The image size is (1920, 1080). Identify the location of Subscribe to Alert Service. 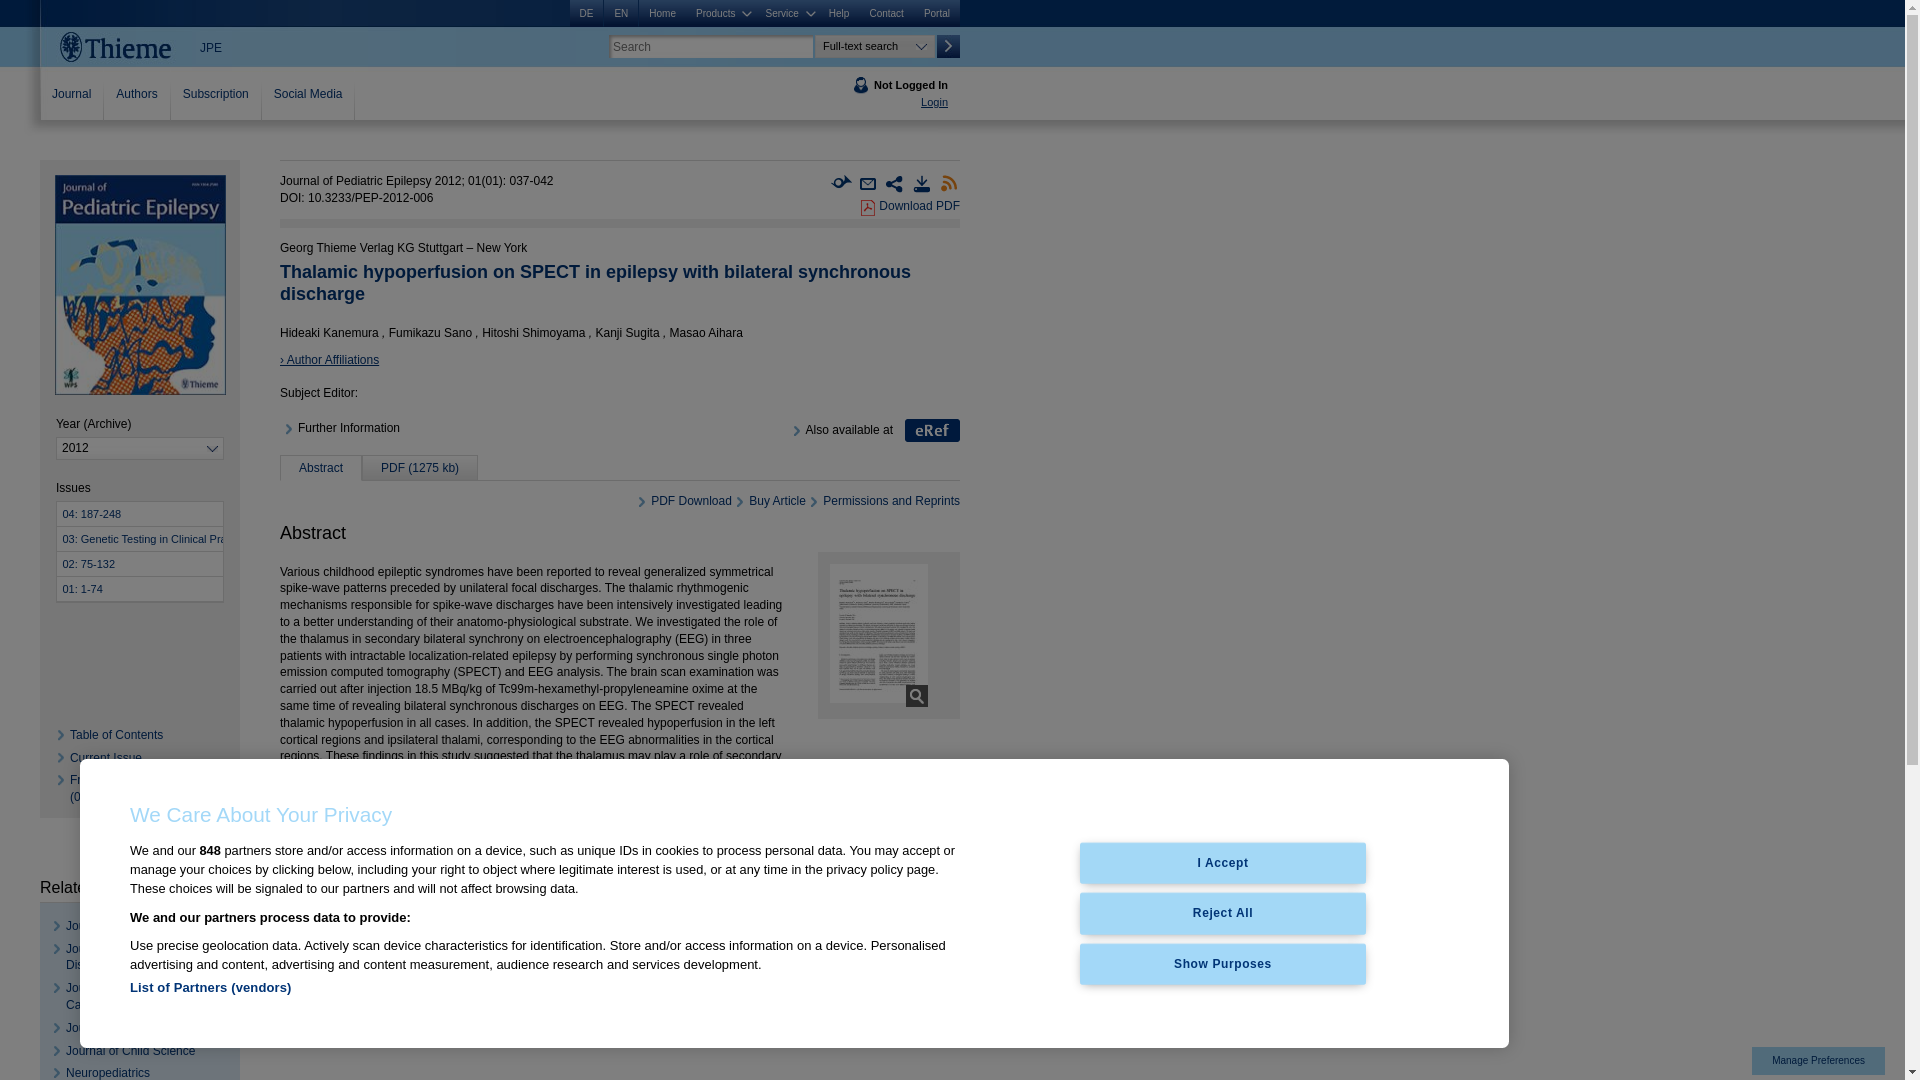
(840, 184).